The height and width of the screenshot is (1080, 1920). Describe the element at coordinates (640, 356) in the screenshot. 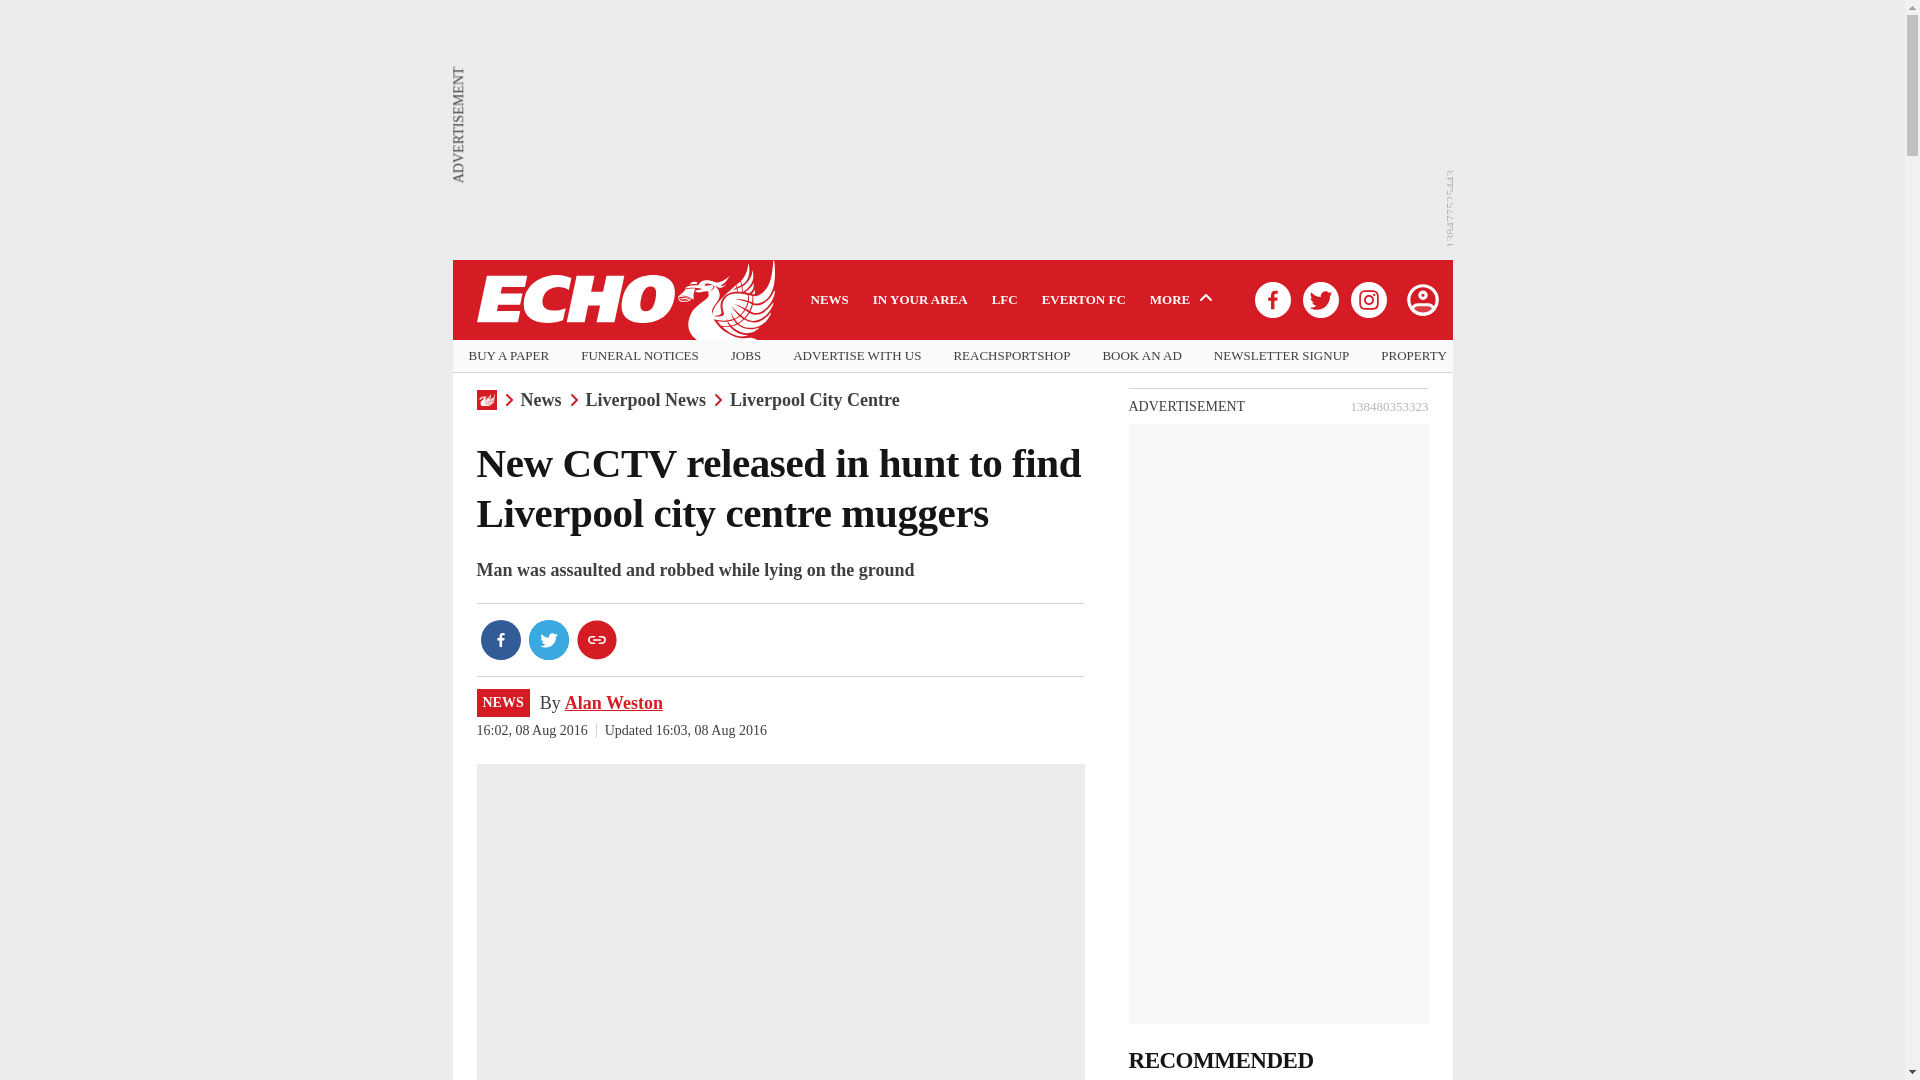

I see `FUNERAL NOTICES` at that location.